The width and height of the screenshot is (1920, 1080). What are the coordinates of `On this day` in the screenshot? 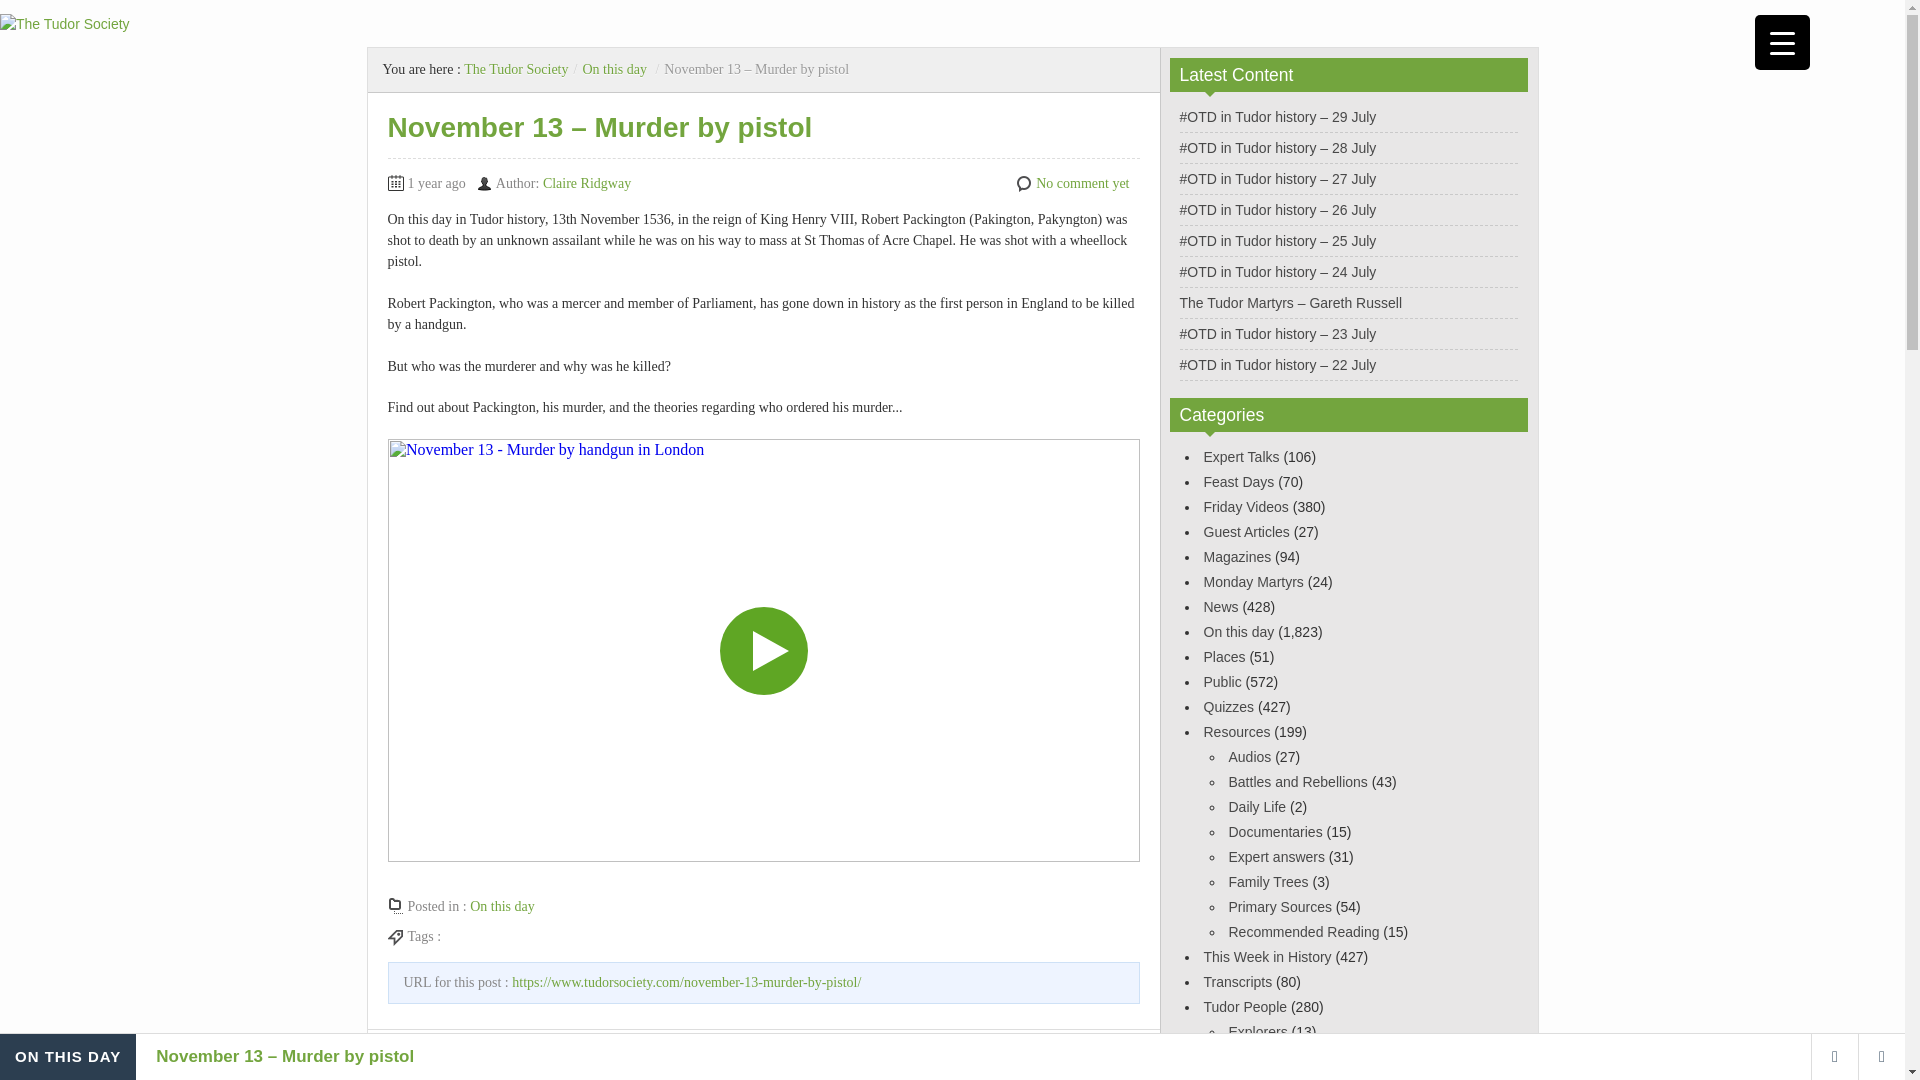 It's located at (502, 906).